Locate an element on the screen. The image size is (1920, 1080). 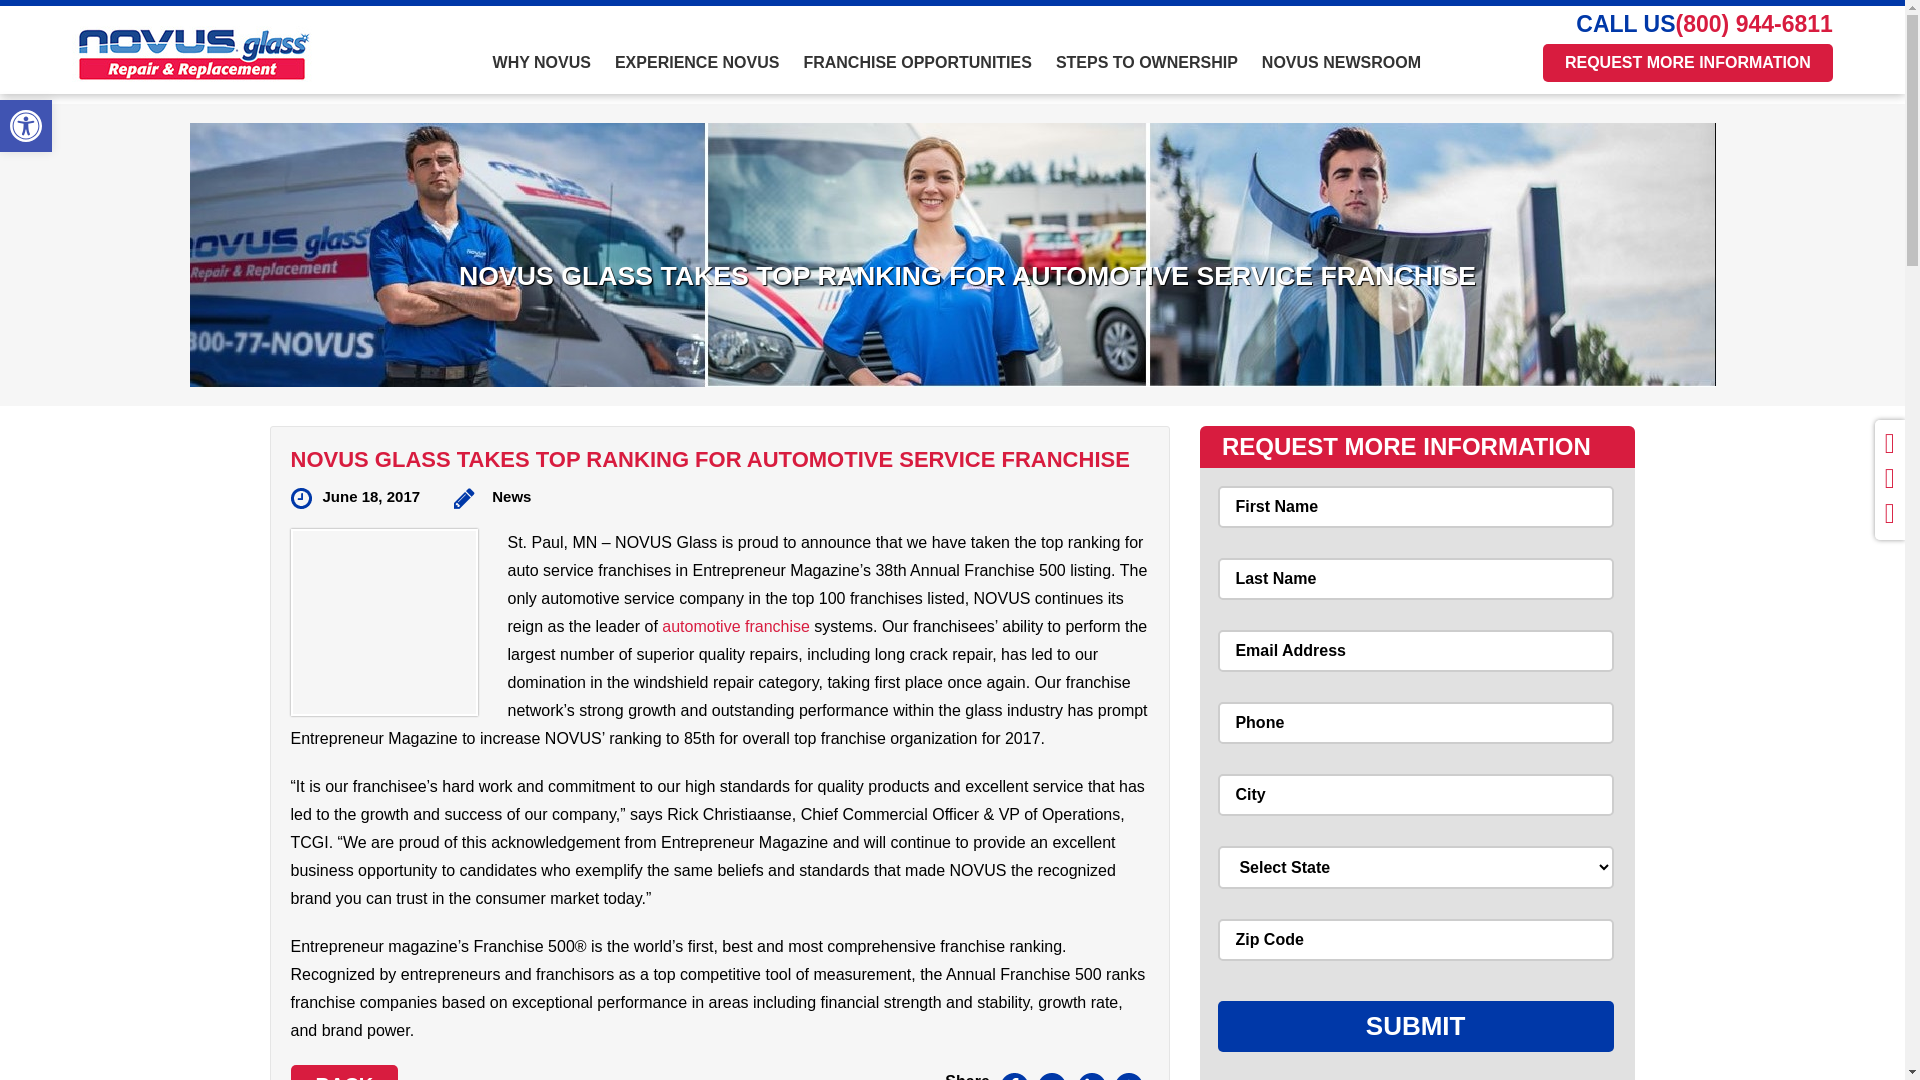
WHY NOVUS is located at coordinates (542, 74).